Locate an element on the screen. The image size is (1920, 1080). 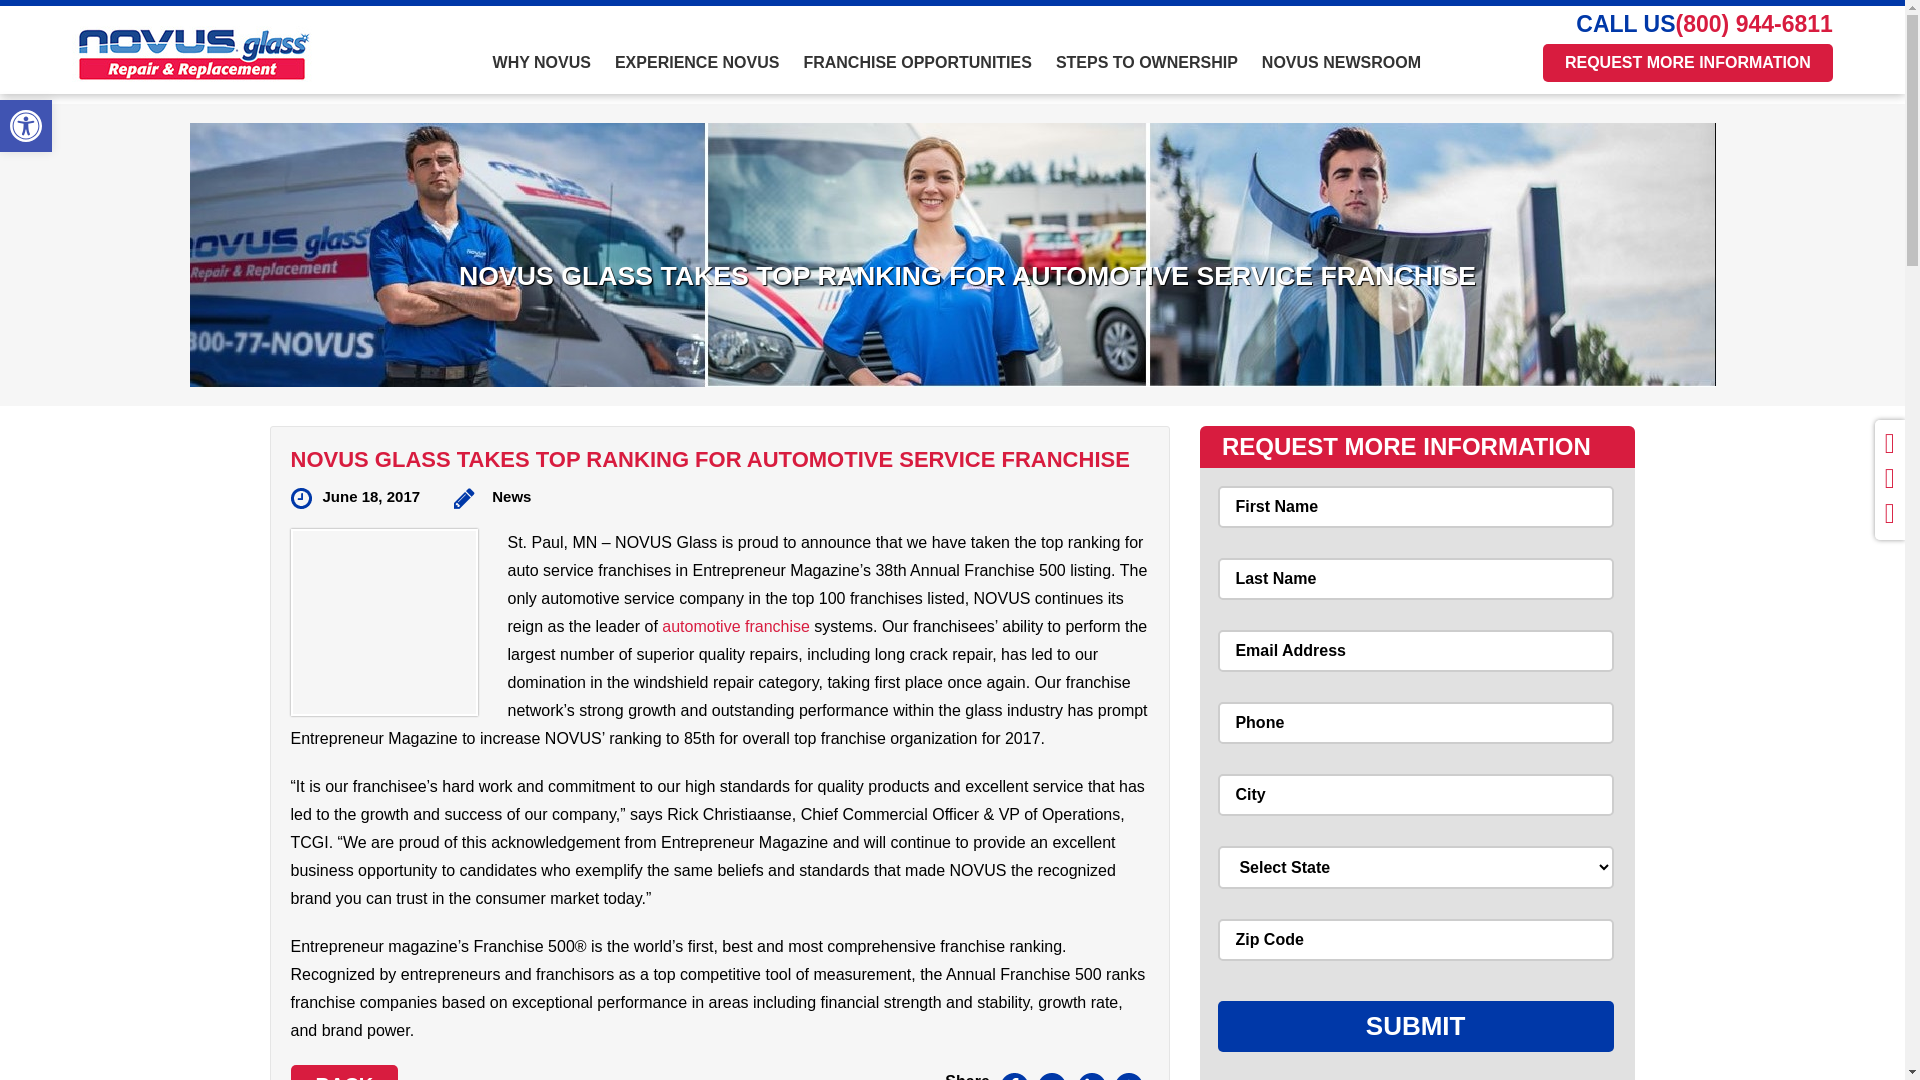
WHY NOVUS is located at coordinates (542, 74).